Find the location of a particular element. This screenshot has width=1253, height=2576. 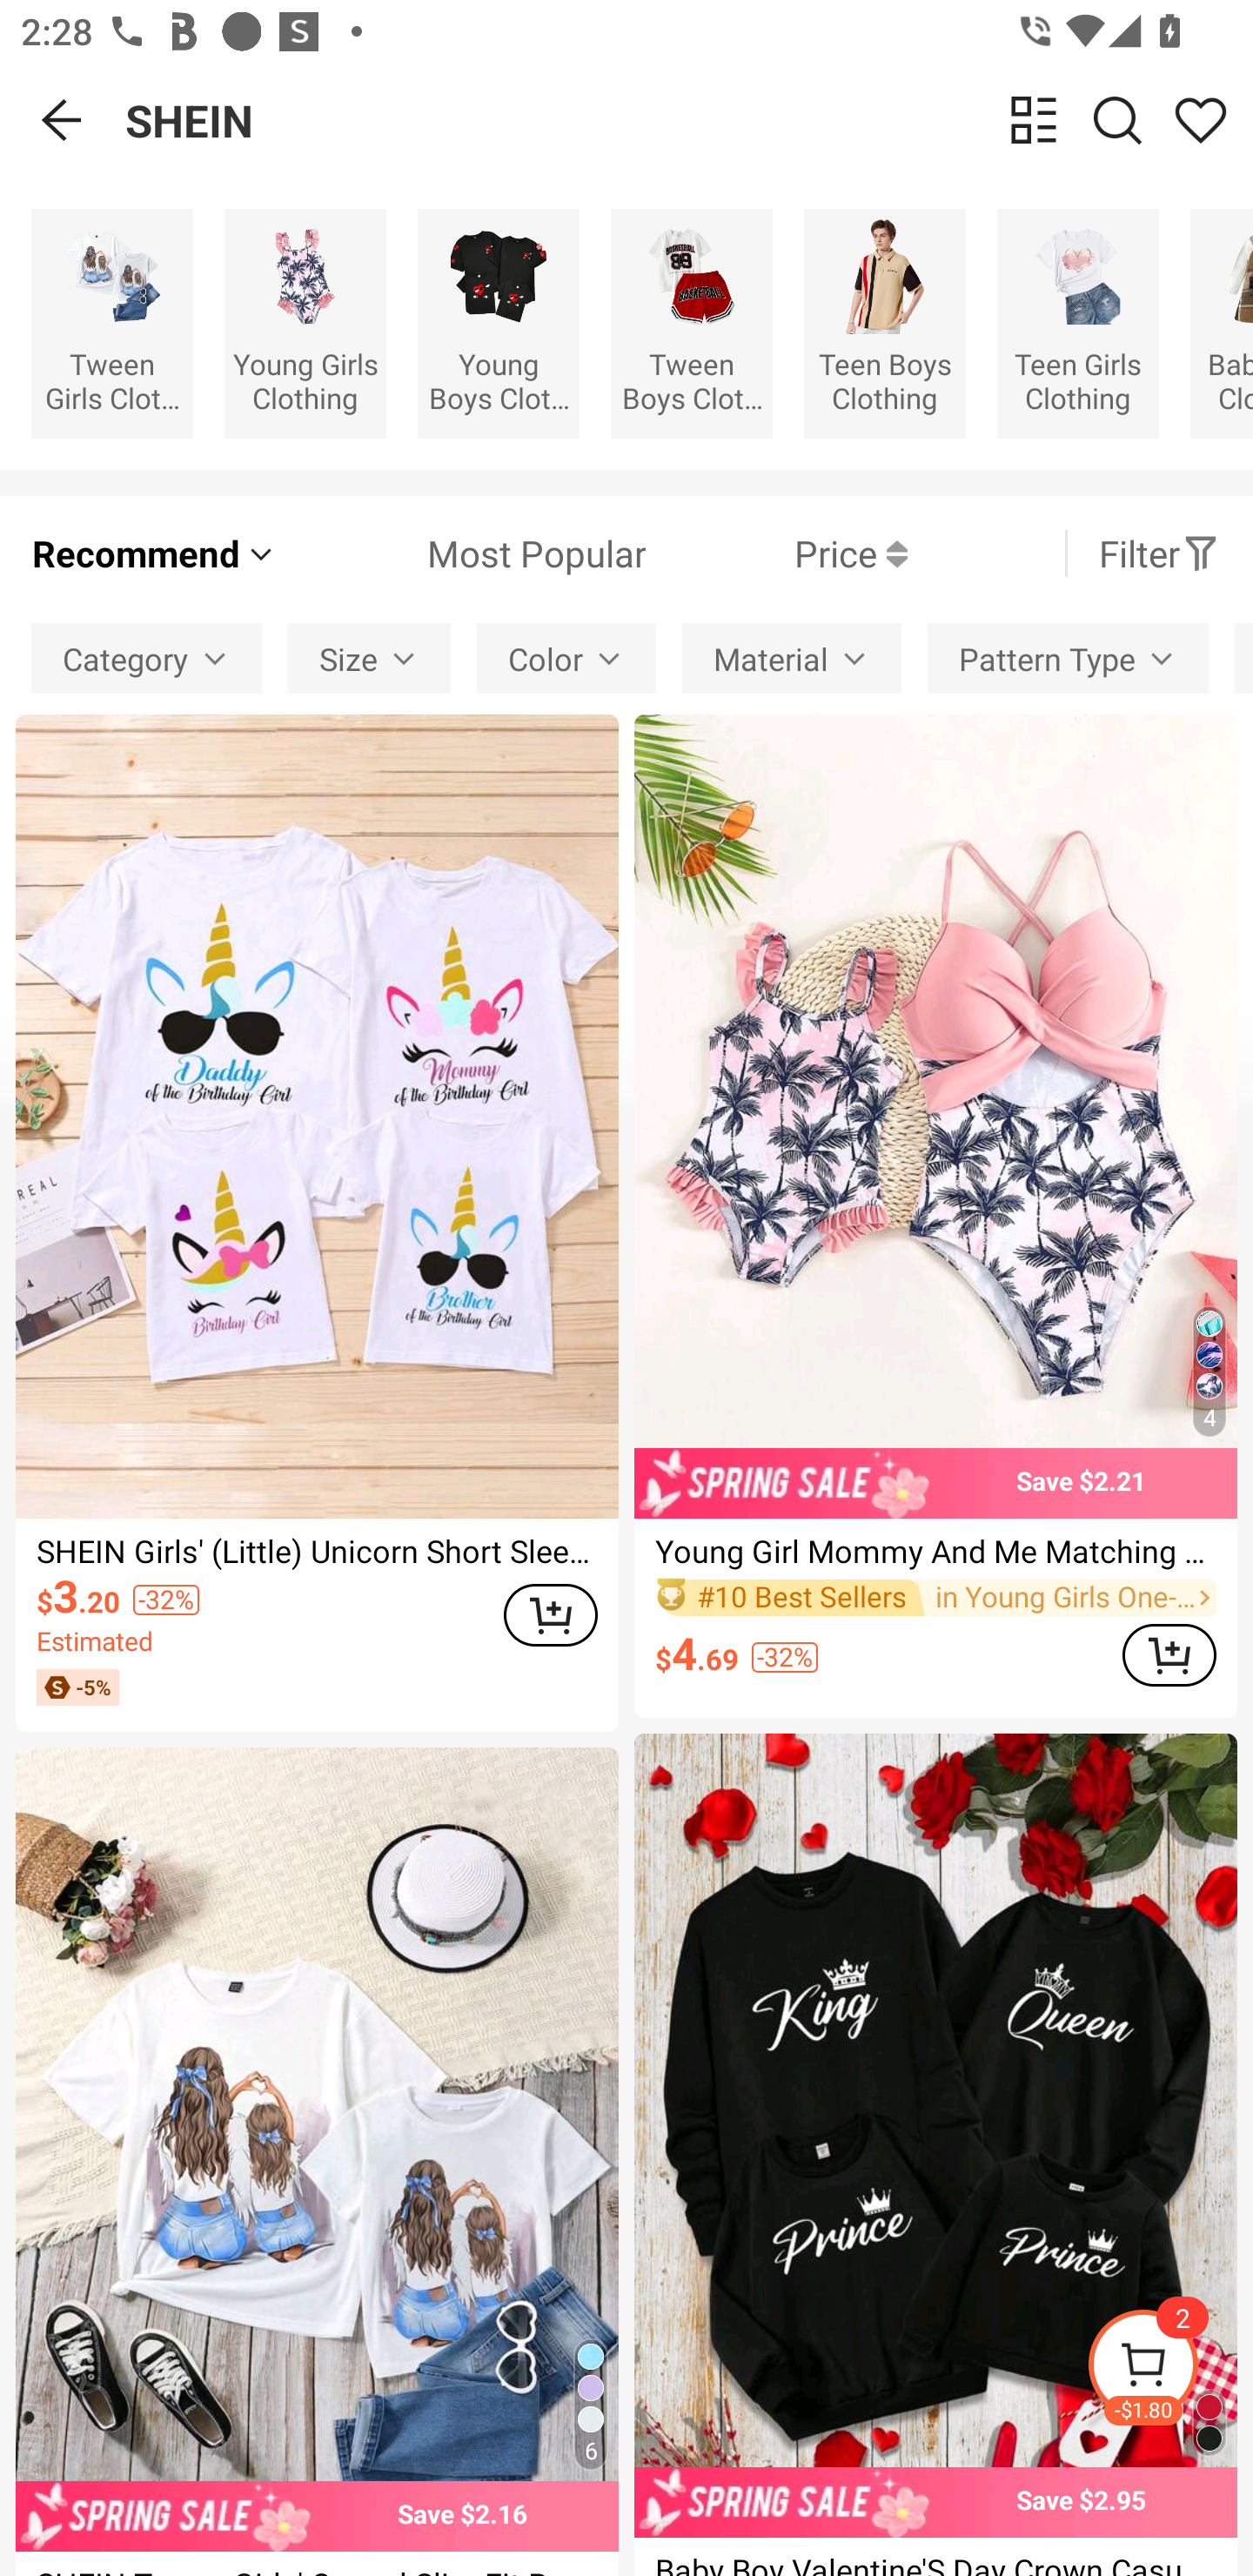

Tween Boys Clothing is located at coordinates (692, 323).